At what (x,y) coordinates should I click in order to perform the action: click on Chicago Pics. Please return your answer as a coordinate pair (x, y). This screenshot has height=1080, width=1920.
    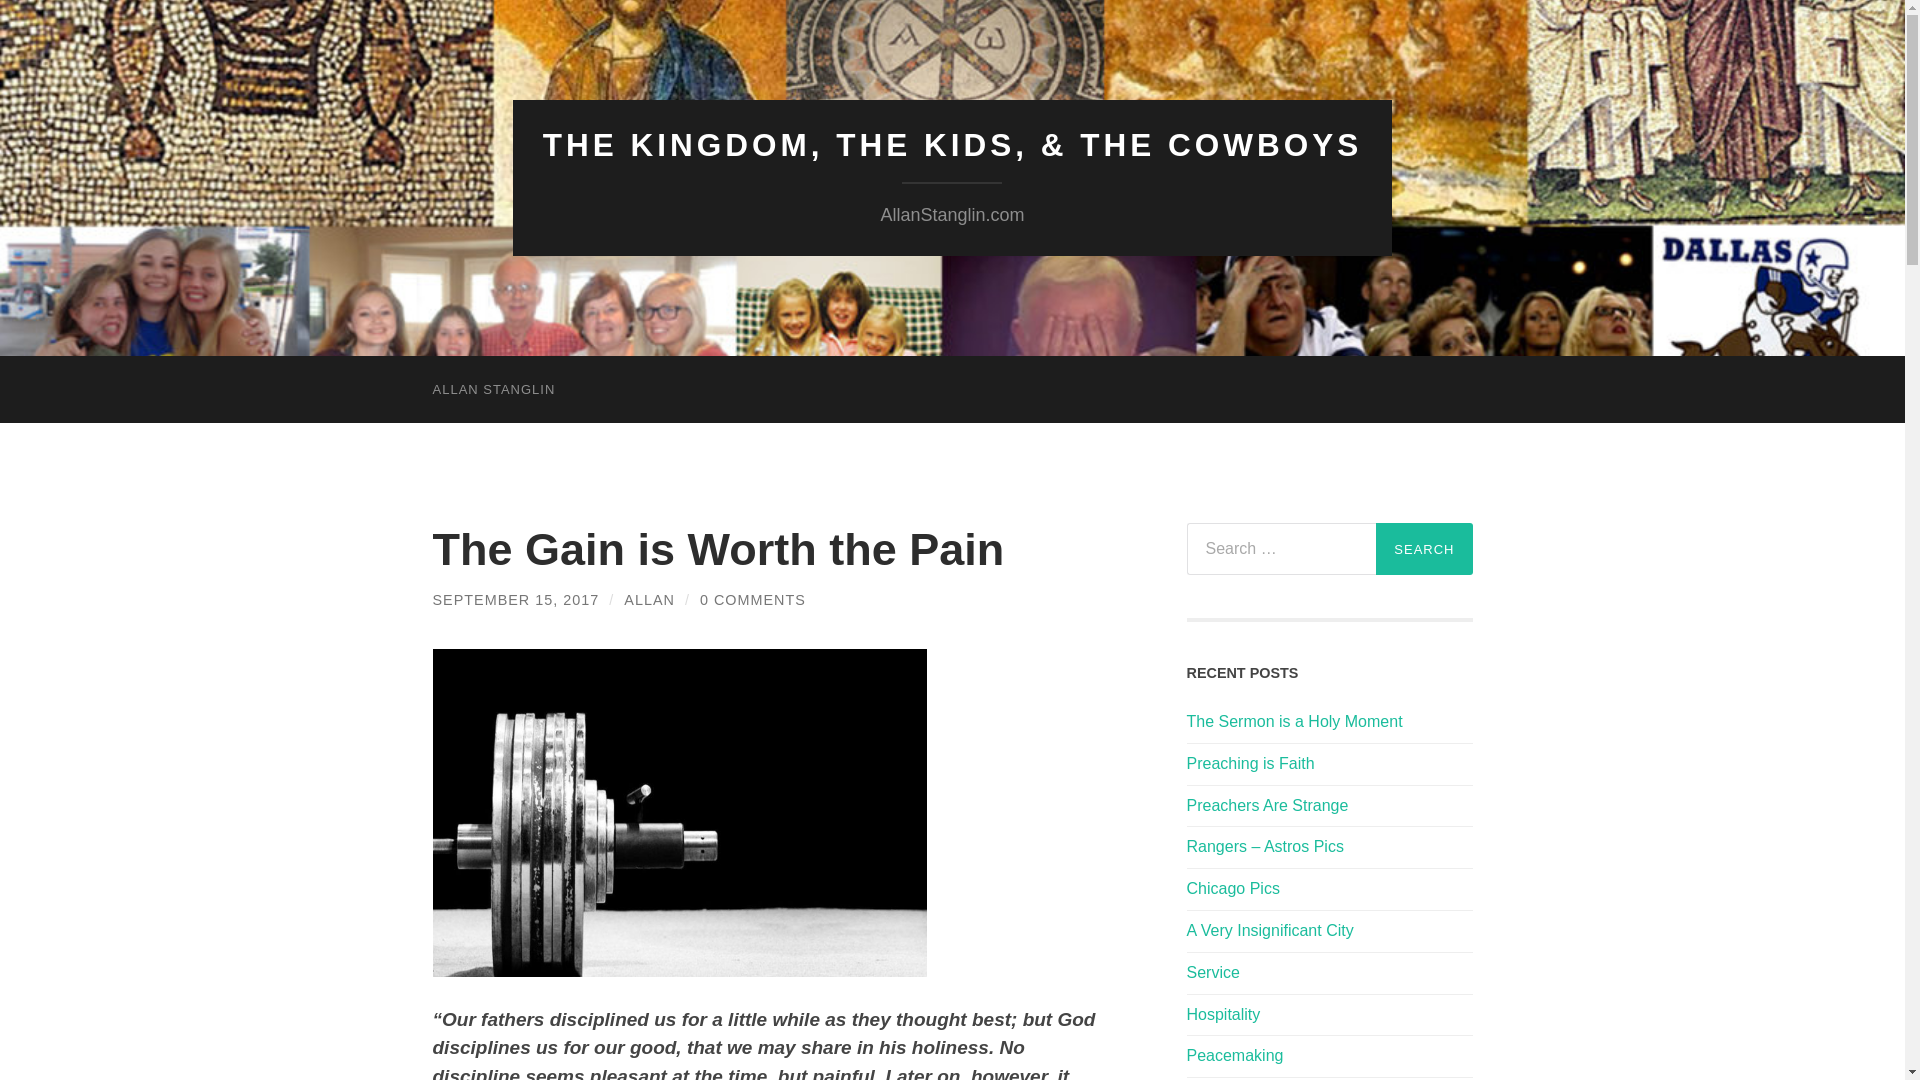
    Looking at the image, I should click on (1329, 889).